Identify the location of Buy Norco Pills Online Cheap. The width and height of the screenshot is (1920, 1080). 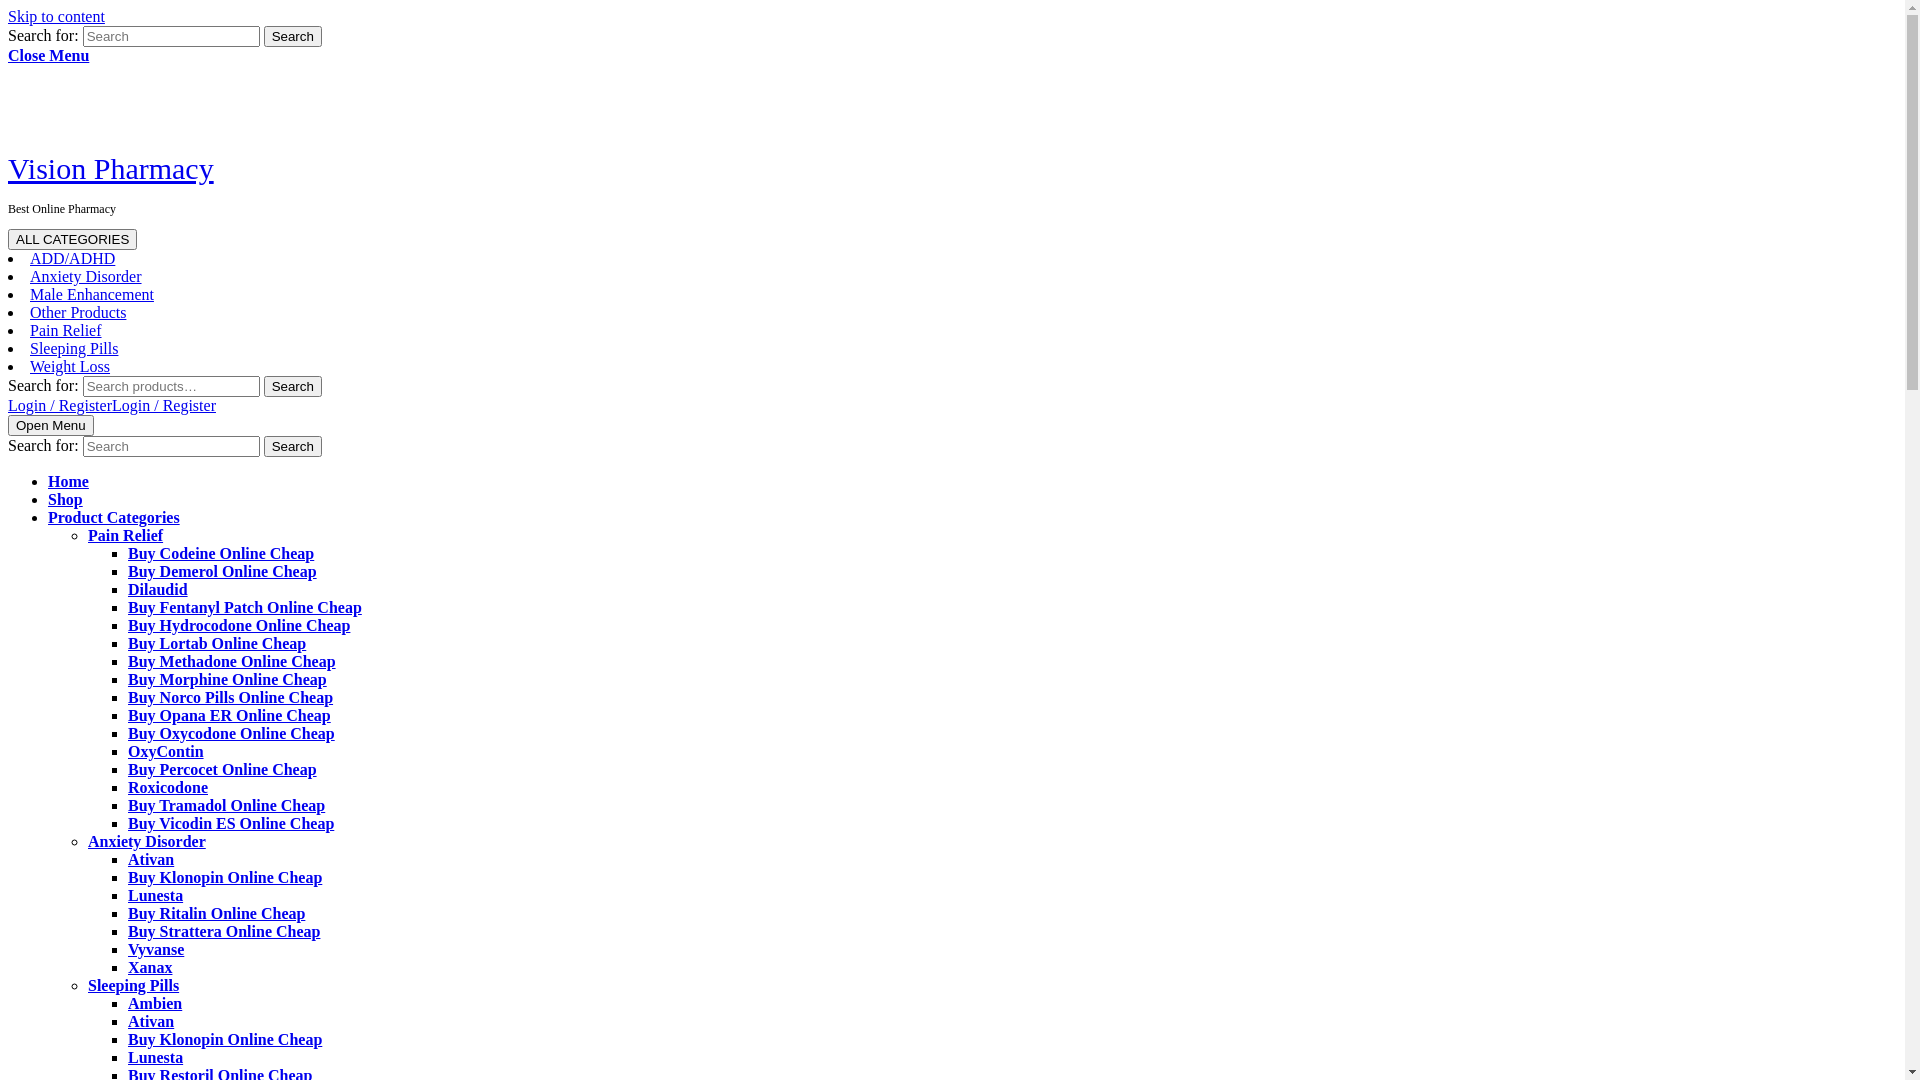
(230, 698).